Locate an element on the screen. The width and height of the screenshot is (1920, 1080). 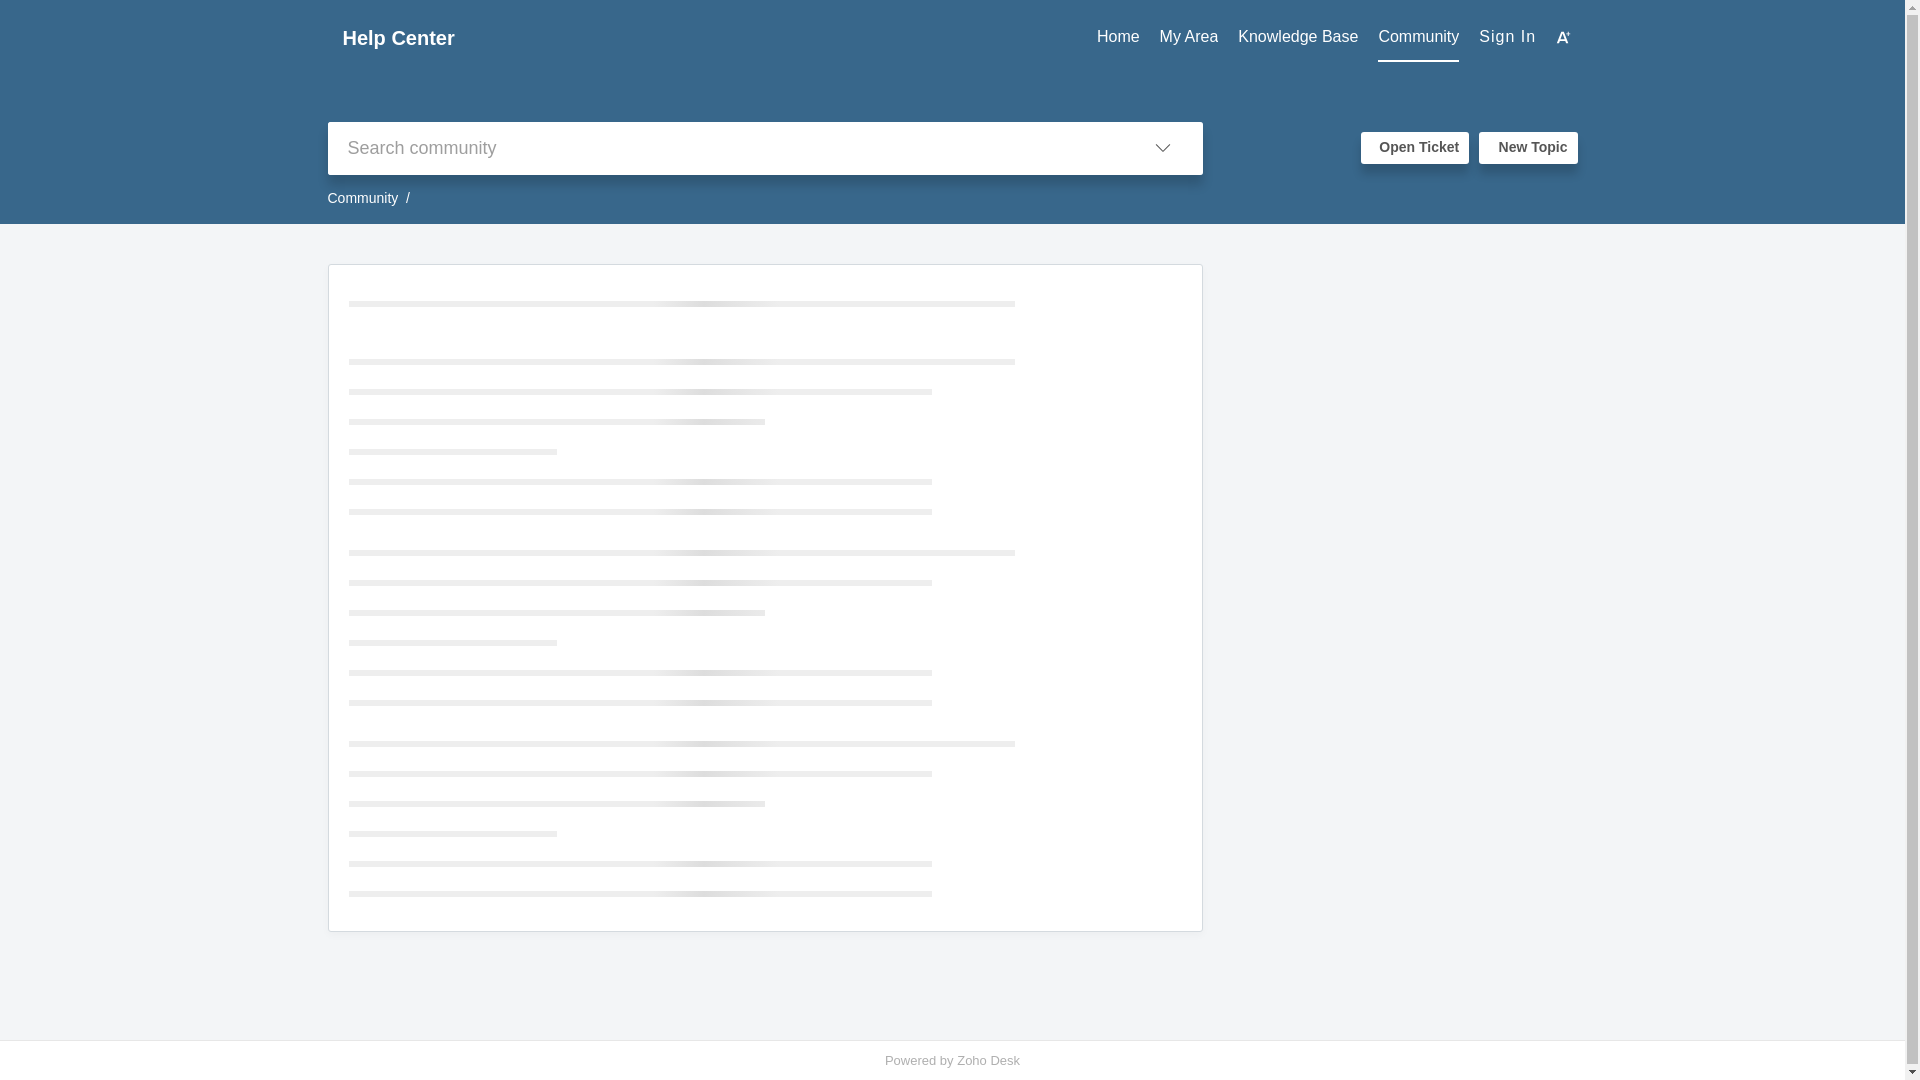
Sign In is located at coordinates (1507, 36).